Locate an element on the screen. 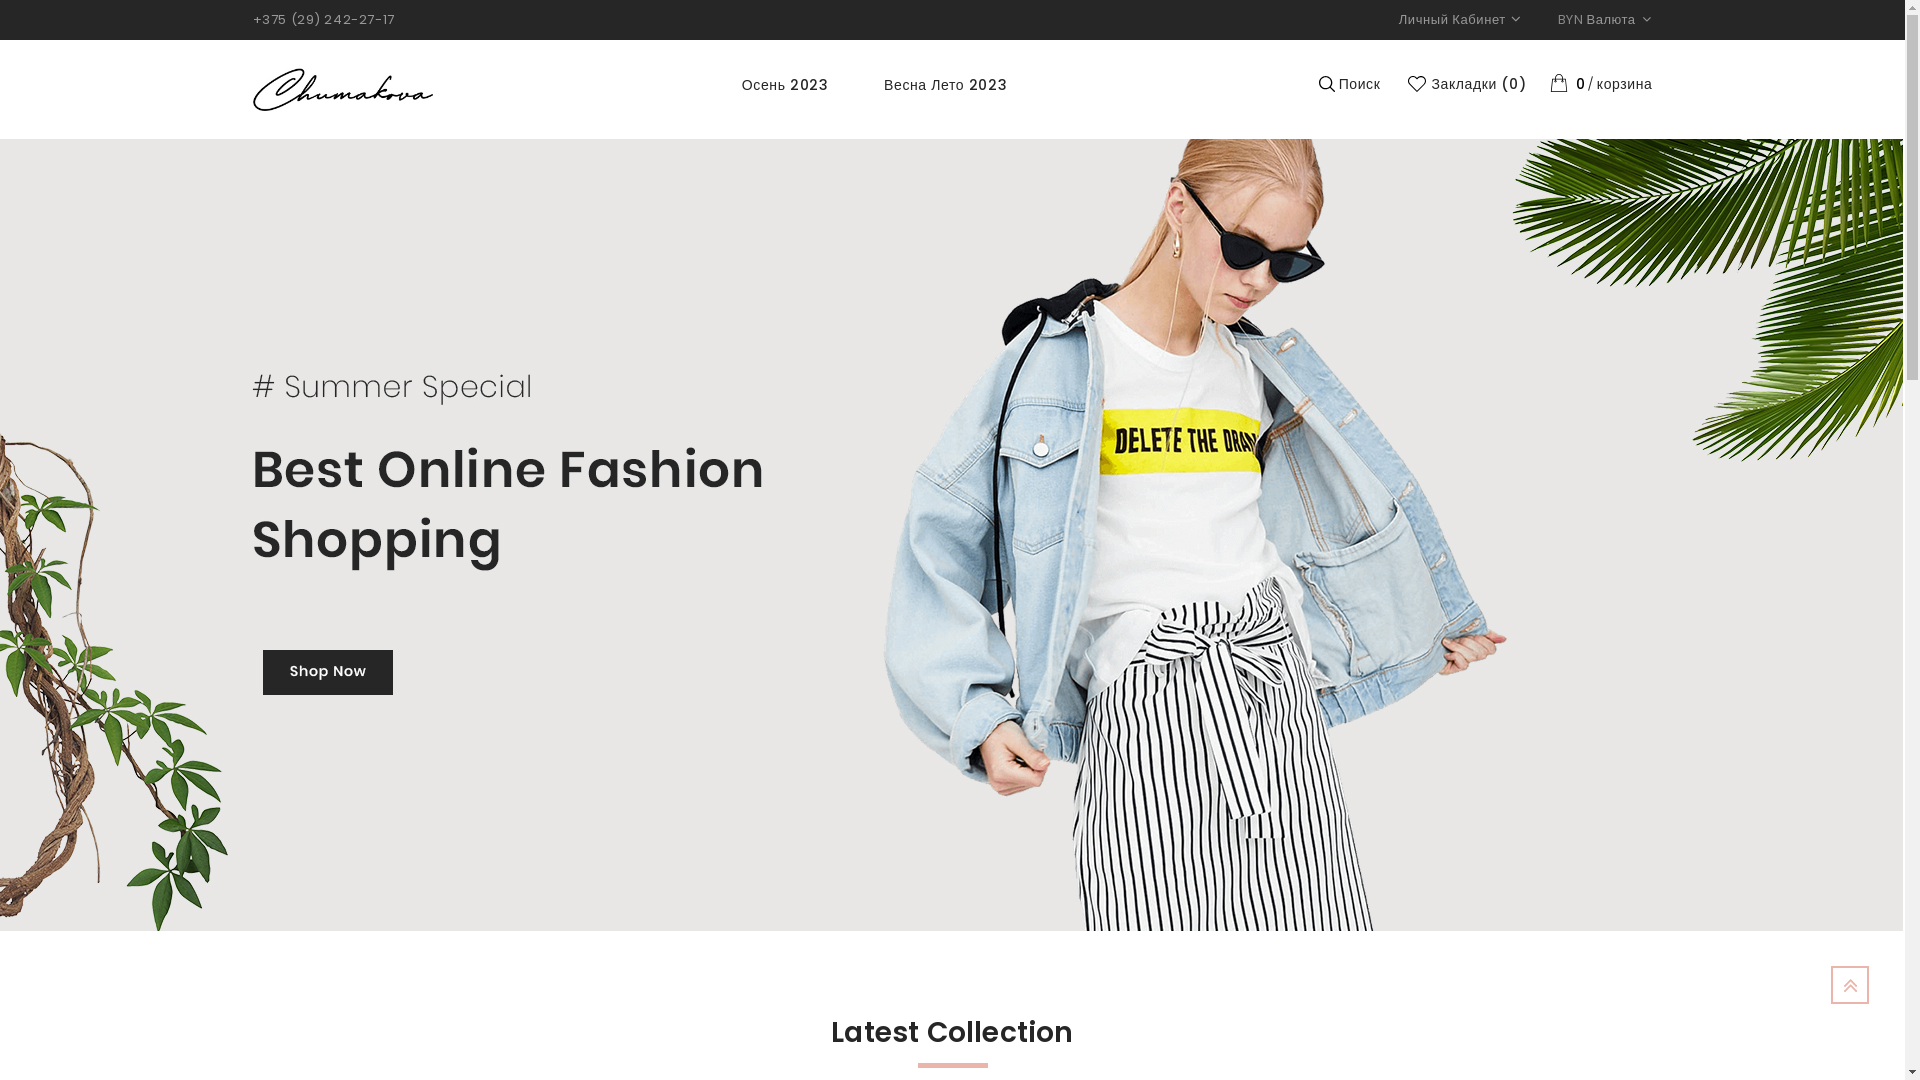 Image resolution: width=1920 pixels, height=1080 pixels. TOP is located at coordinates (1850, 985).